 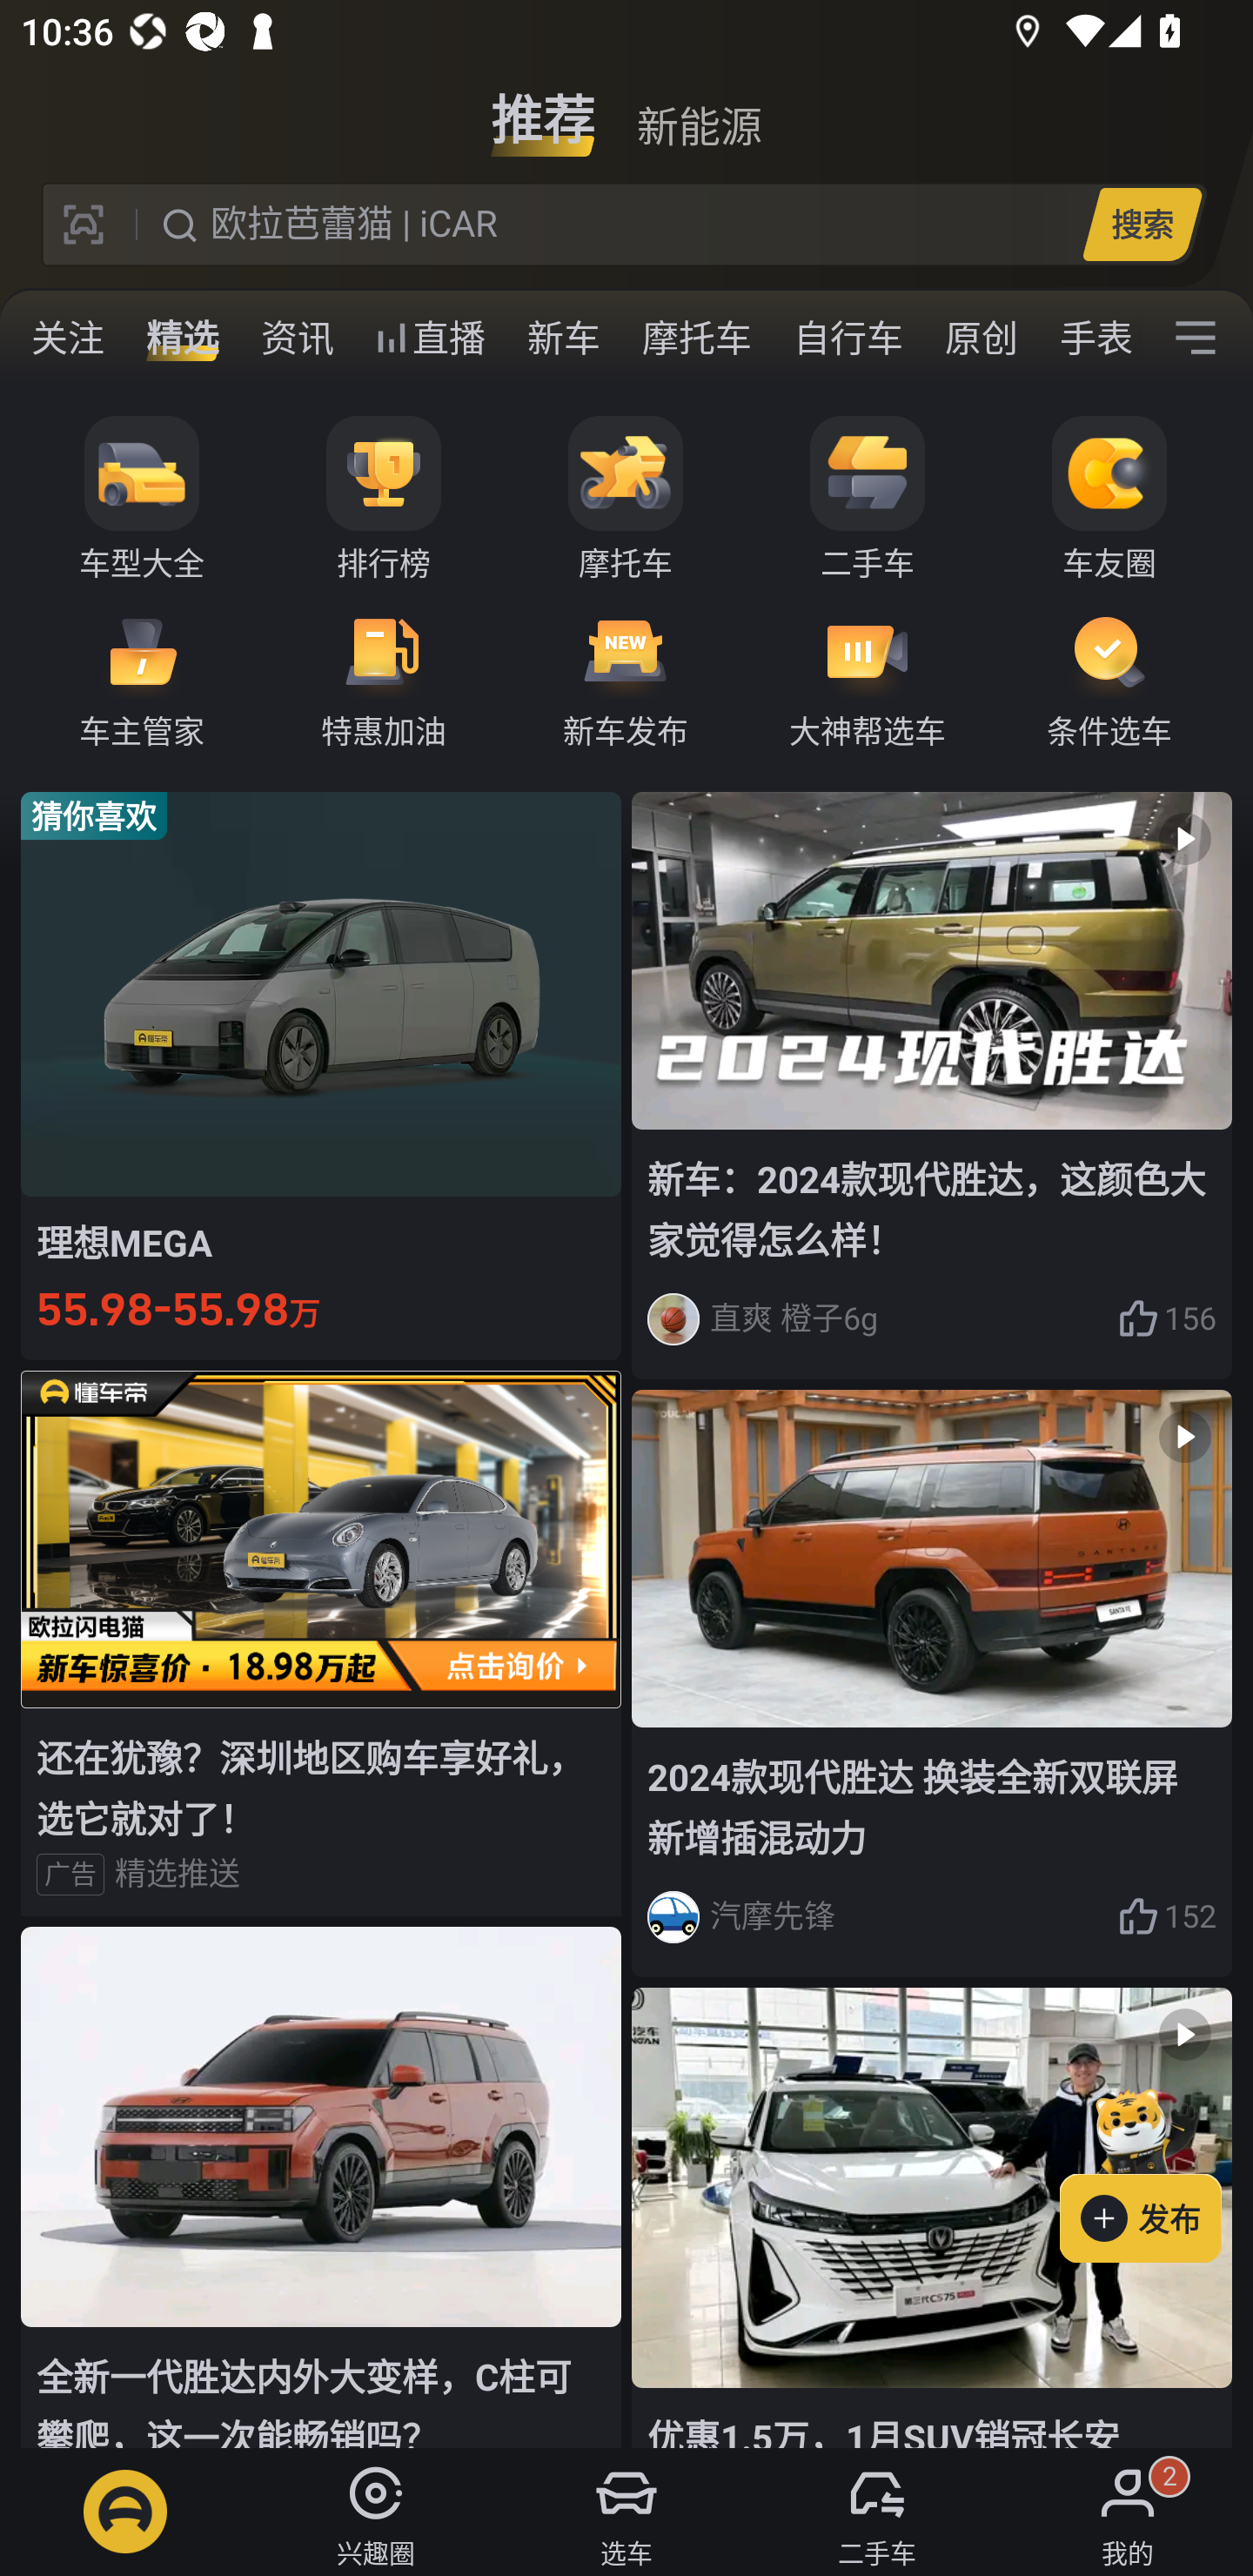 What do you see at coordinates (142, 679) in the screenshot?
I see `车主管家` at bounding box center [142, 679].